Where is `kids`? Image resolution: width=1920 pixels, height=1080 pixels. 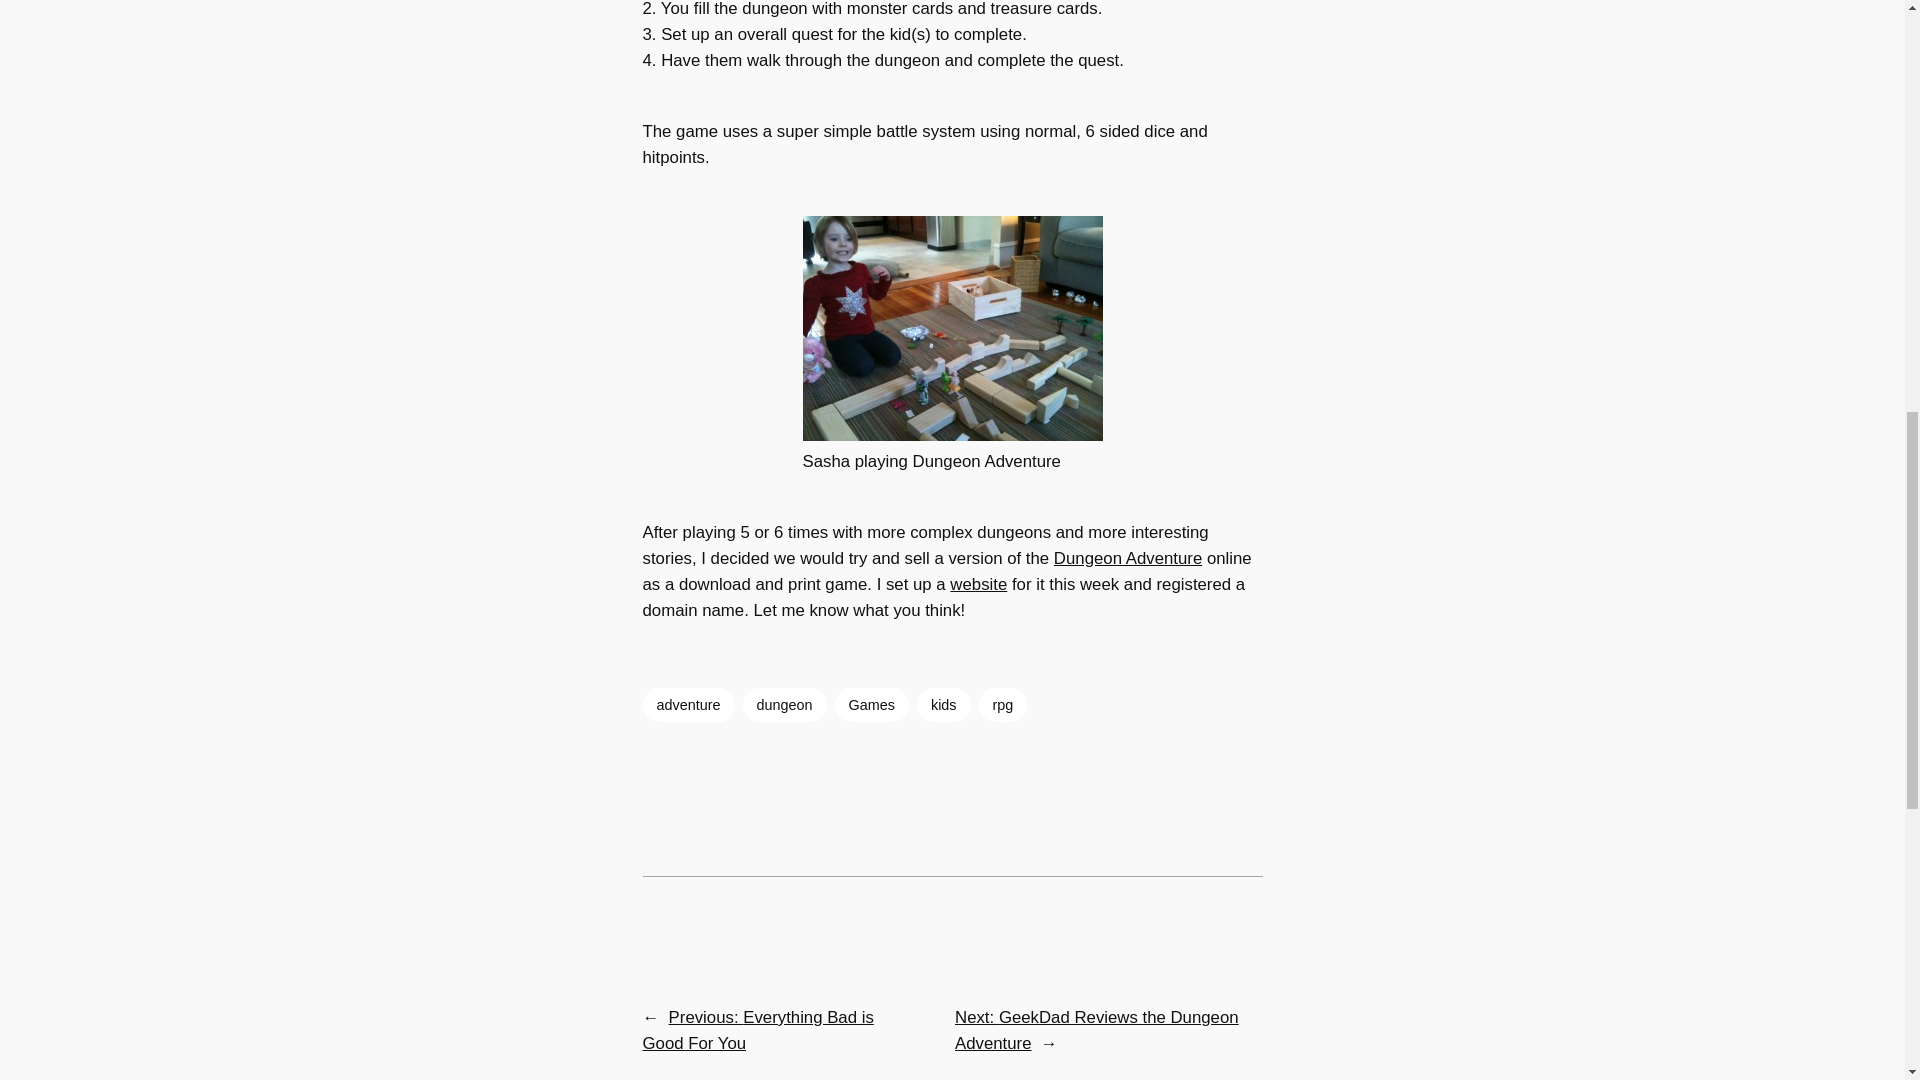
kids is located at coordinates (944, 704).